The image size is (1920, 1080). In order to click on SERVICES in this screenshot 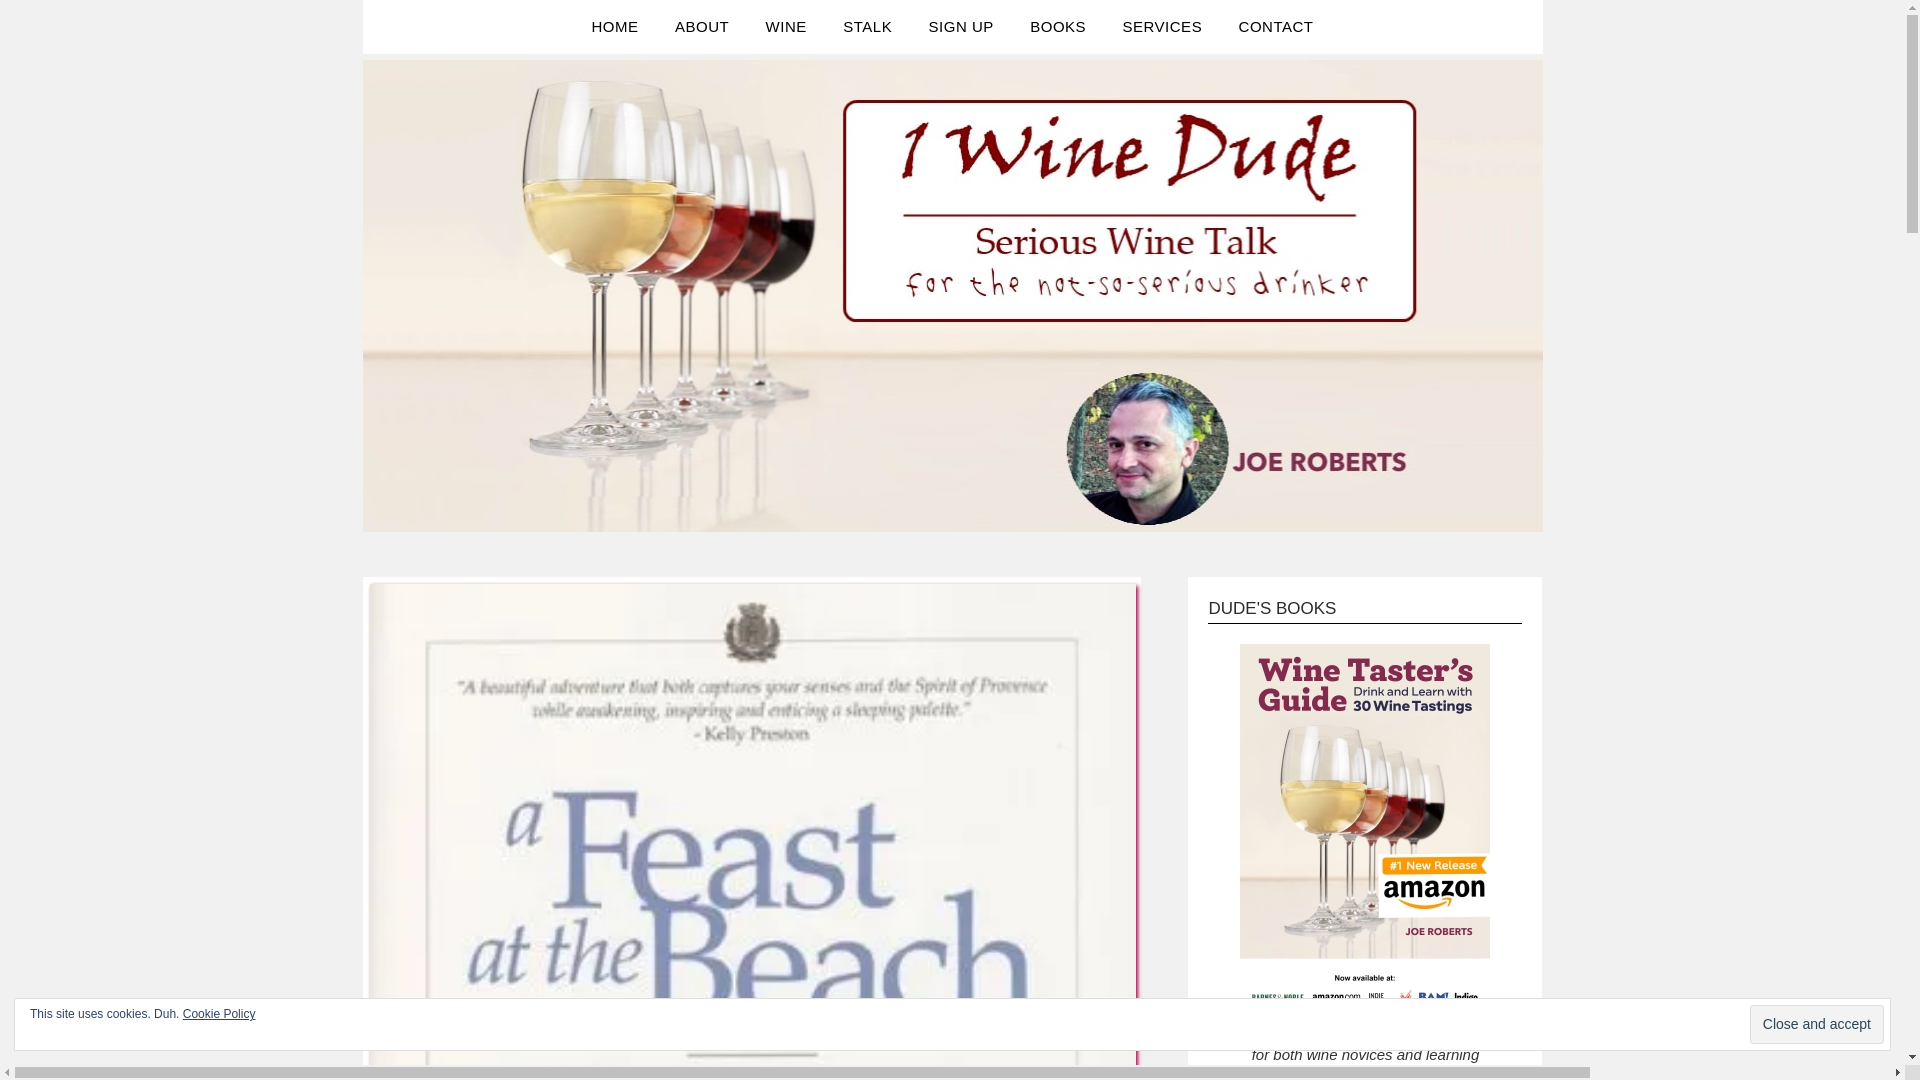, I will do `click(1163, 27)`.